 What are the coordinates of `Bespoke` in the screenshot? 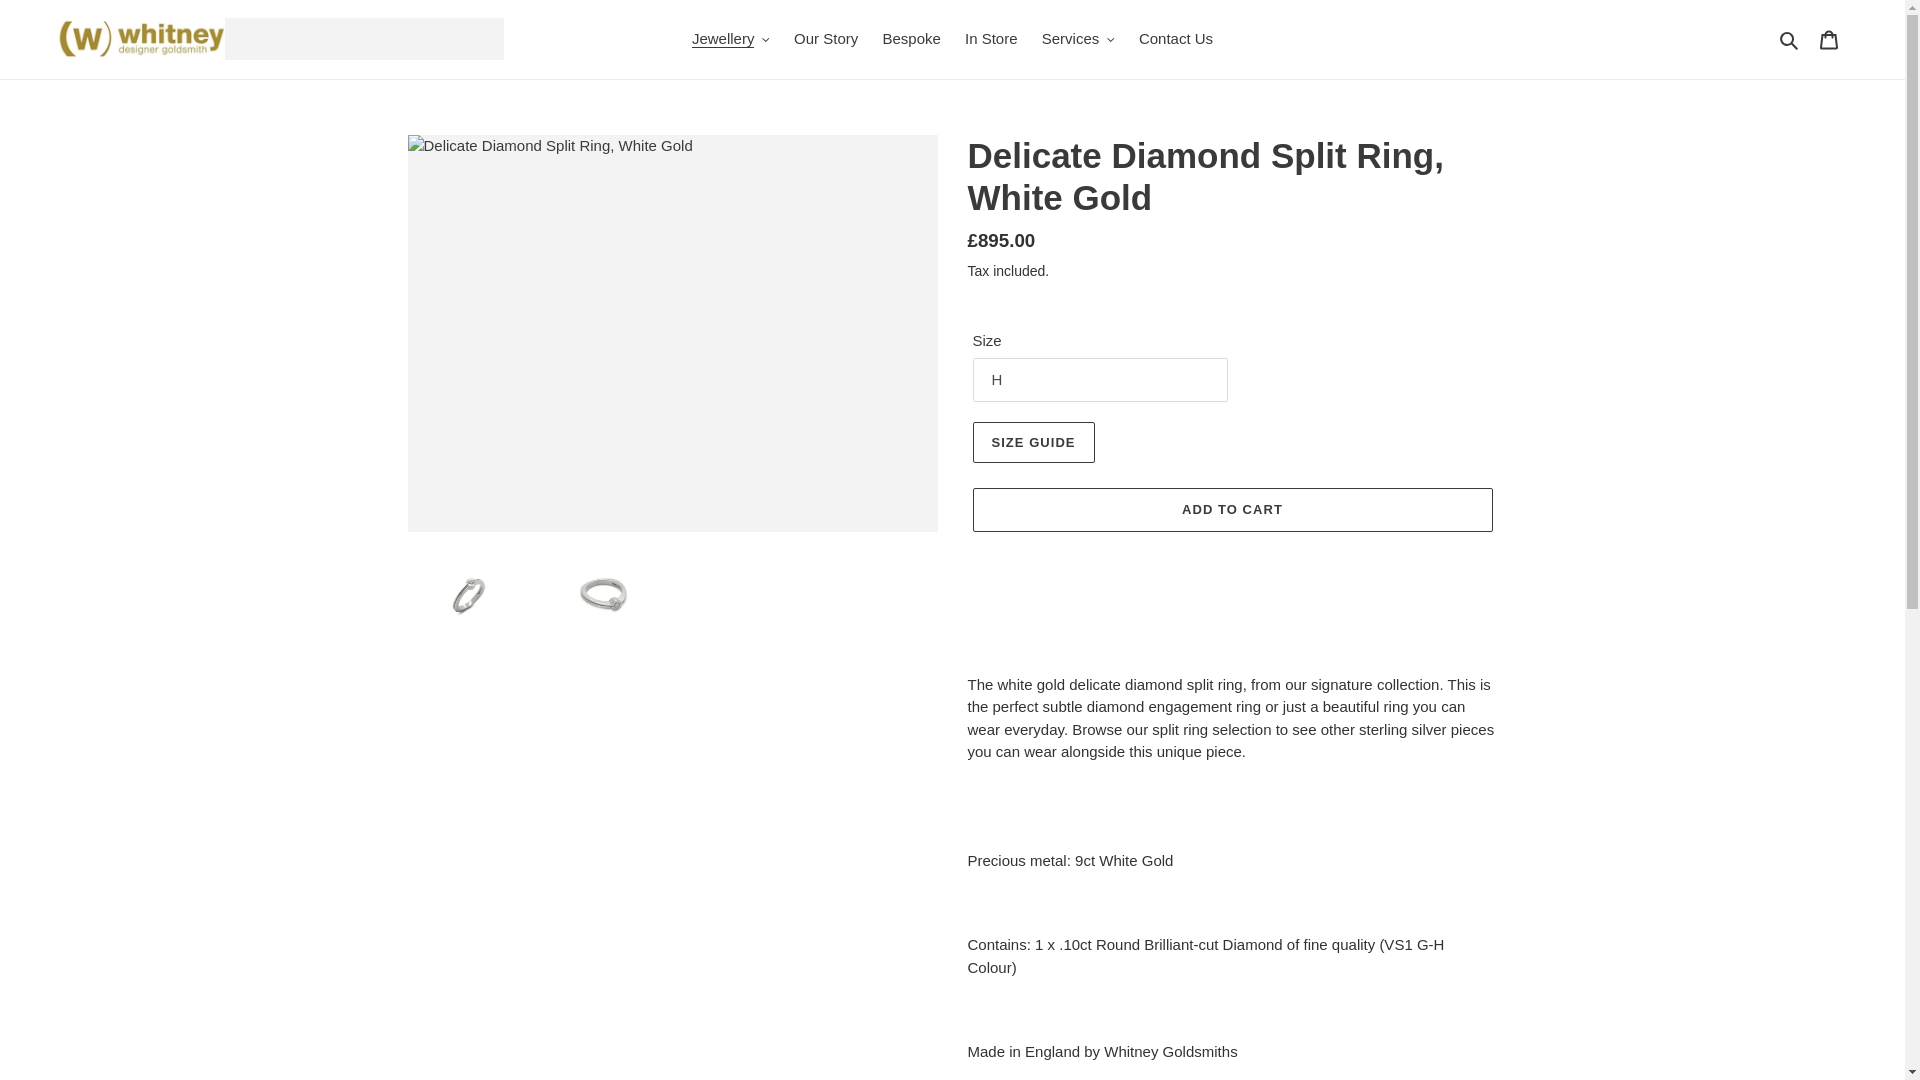 It's located at (910, 39).